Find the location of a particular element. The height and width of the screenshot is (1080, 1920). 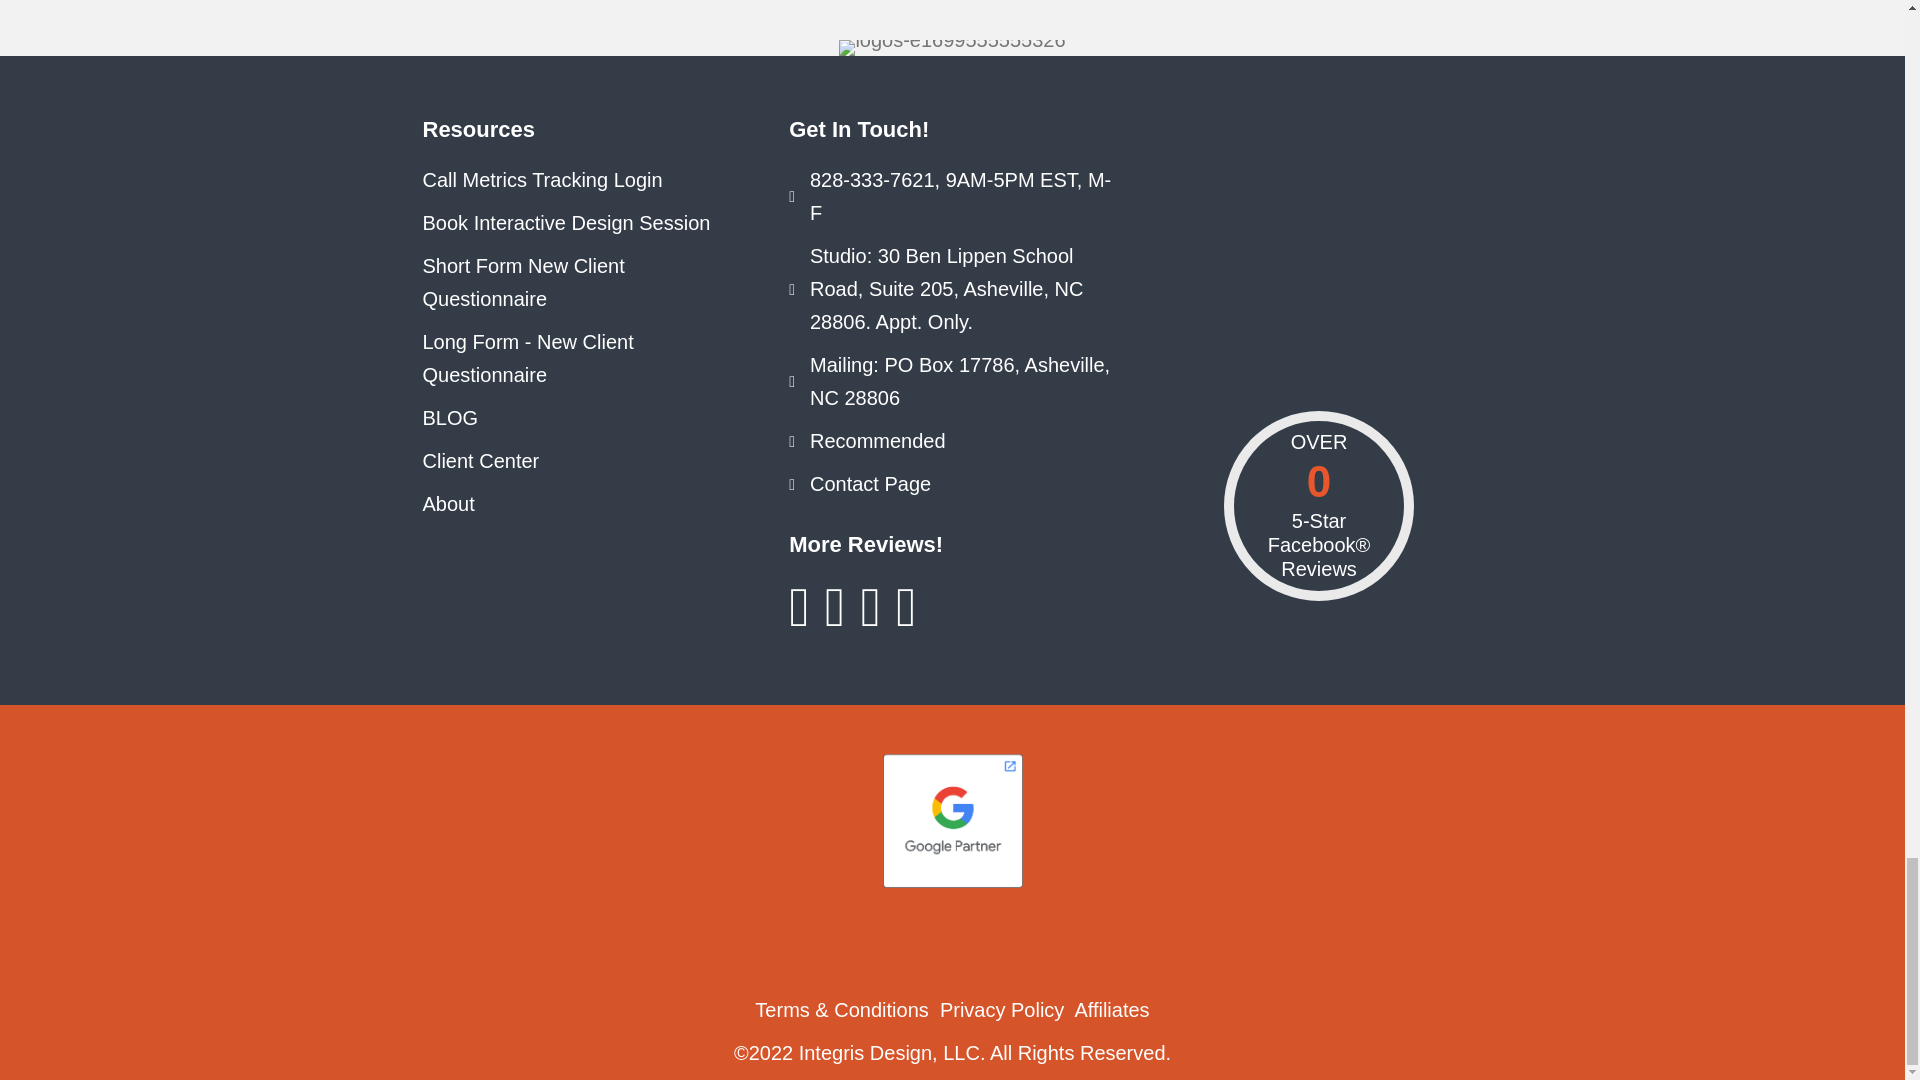

logos-e1699555555326 is located at coordinates (952, 48).